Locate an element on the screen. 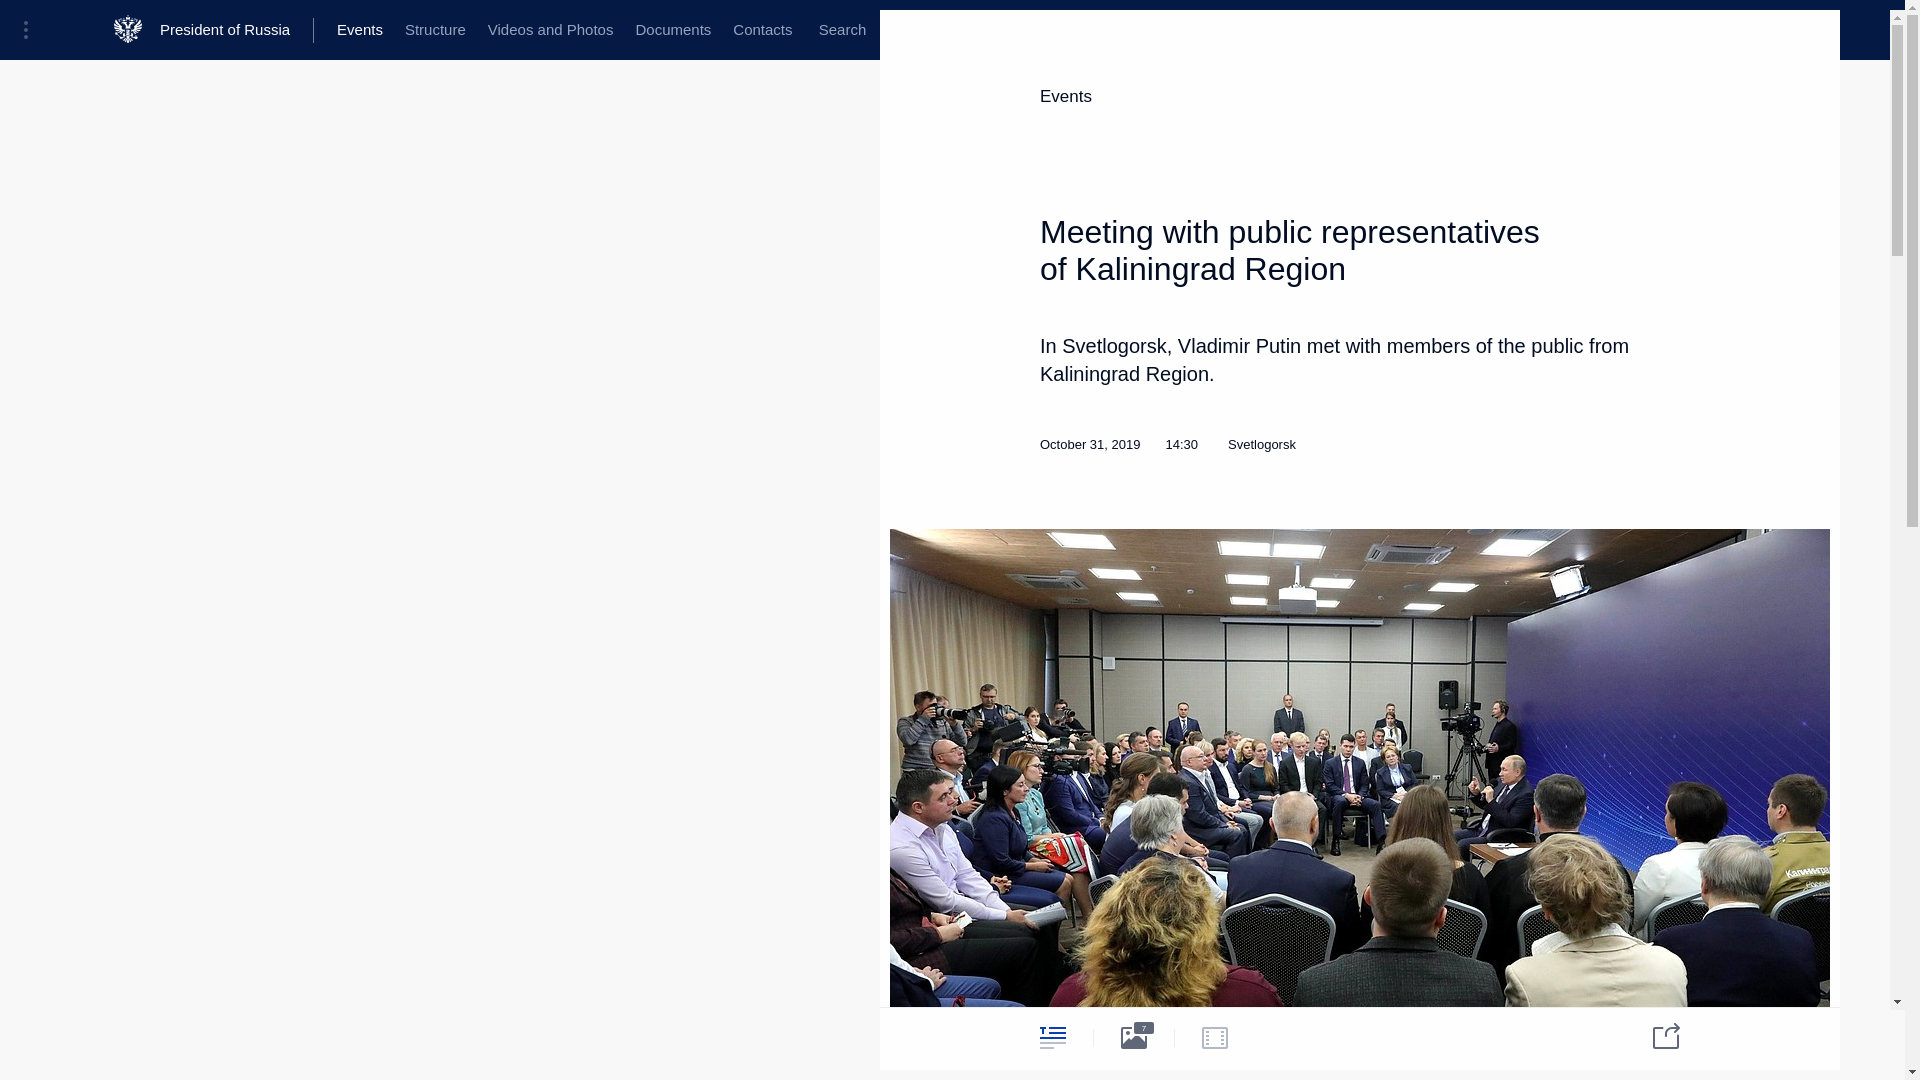  Events is located at coordinates (360, 30).